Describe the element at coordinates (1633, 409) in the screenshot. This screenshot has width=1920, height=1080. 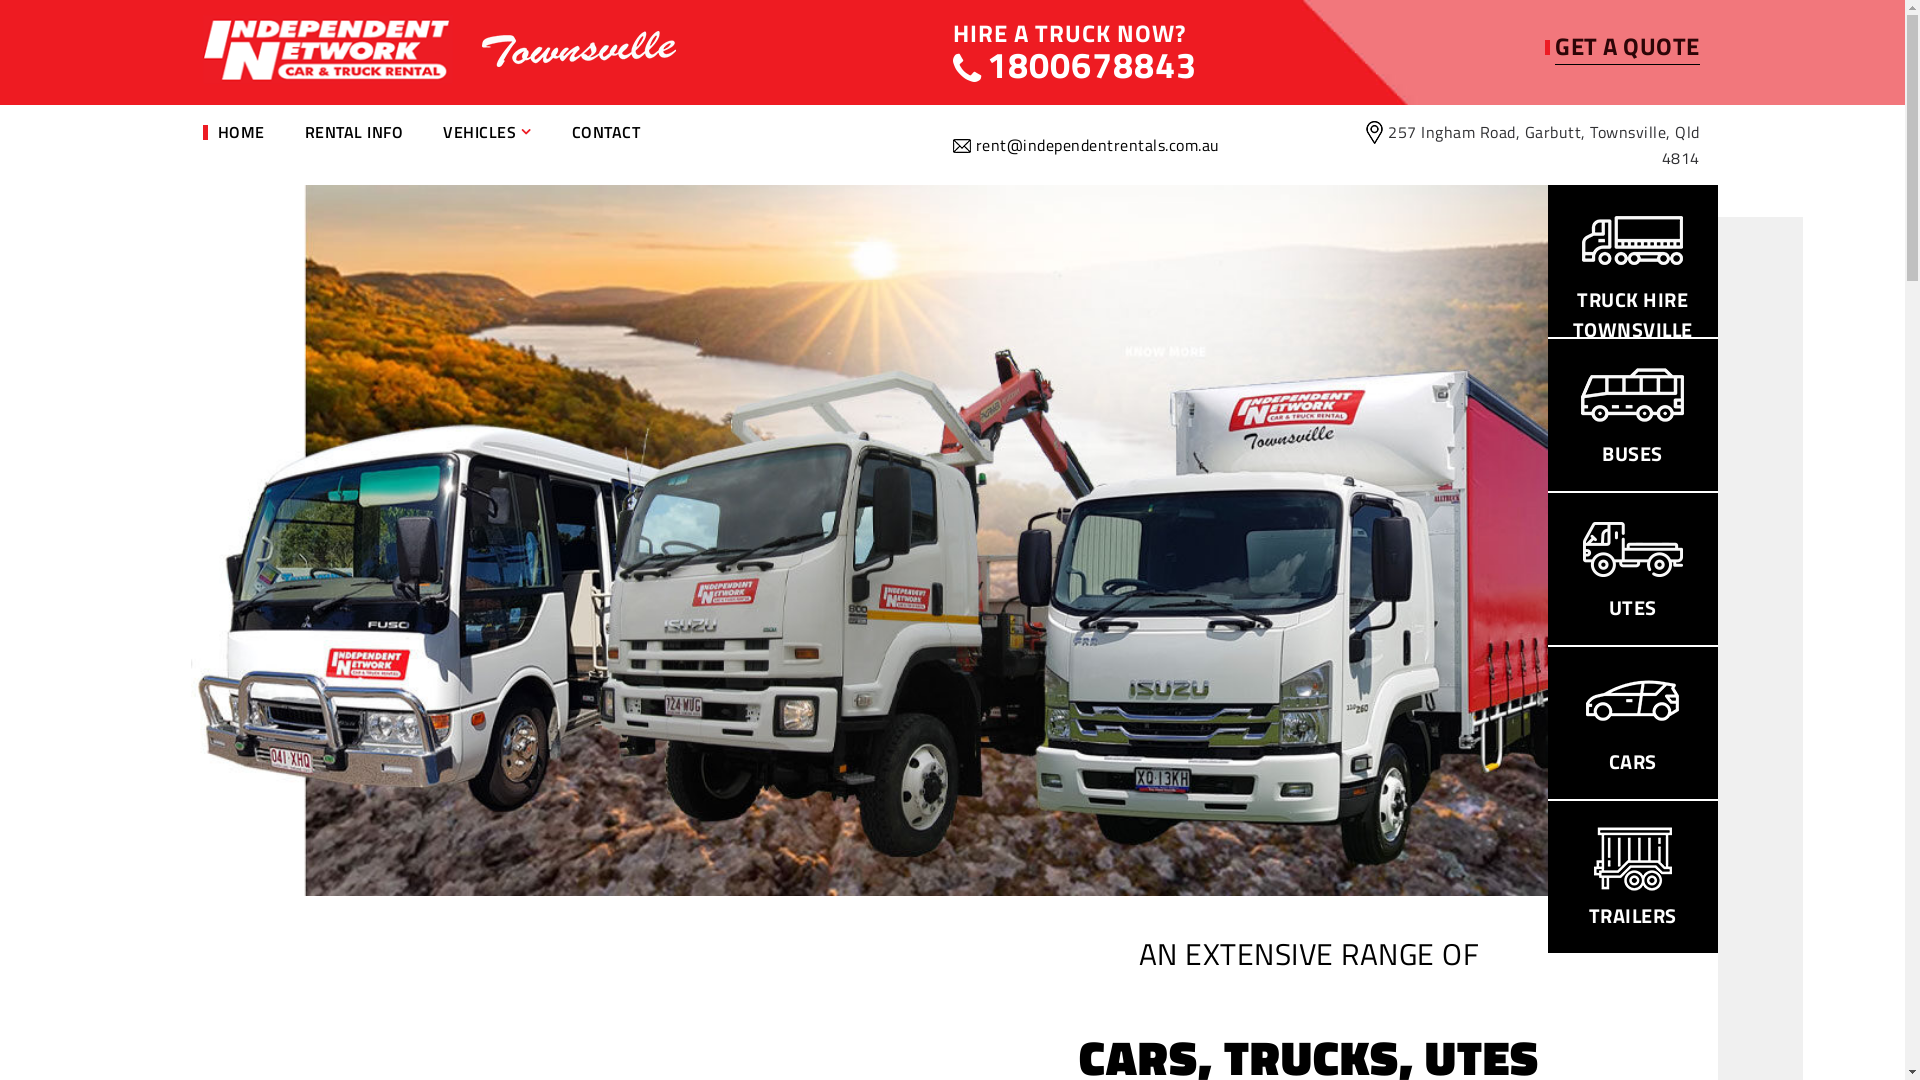
I see `BUSES` at that location.